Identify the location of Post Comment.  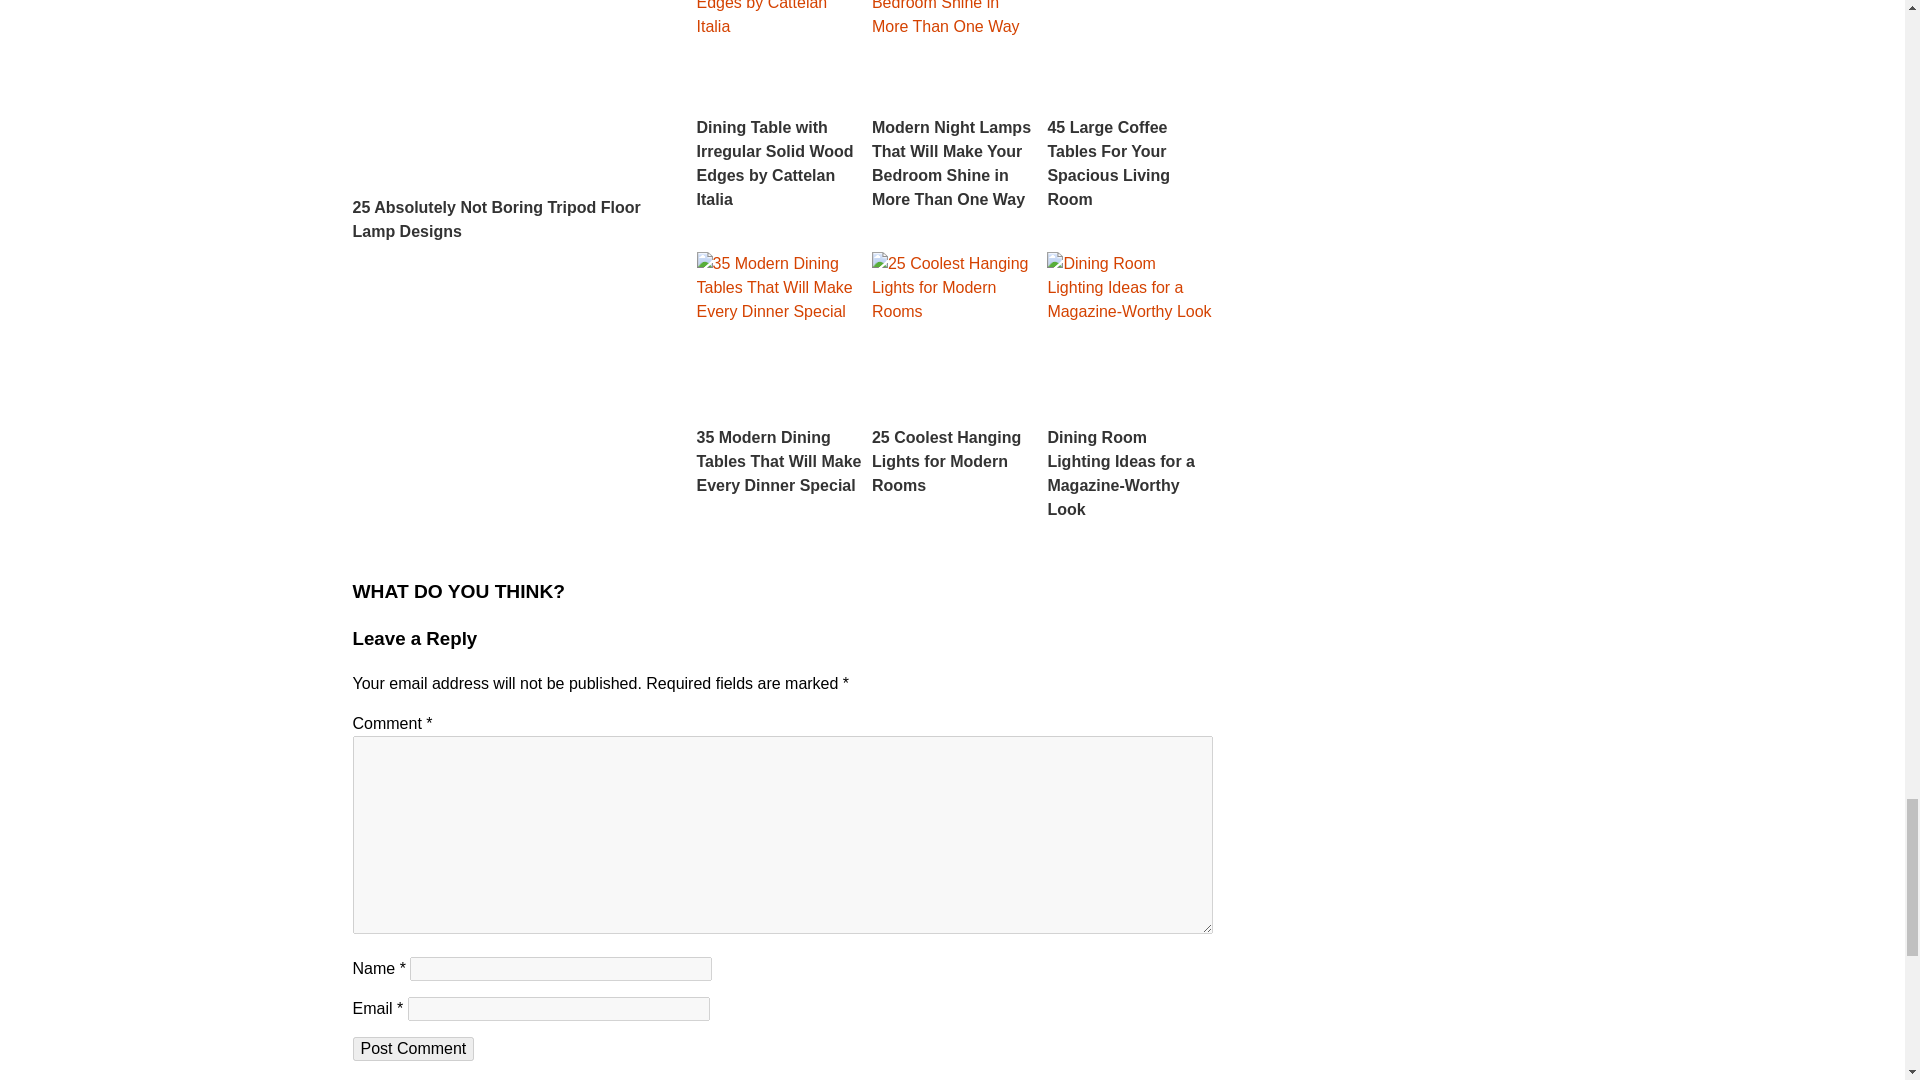
(412, 1048).